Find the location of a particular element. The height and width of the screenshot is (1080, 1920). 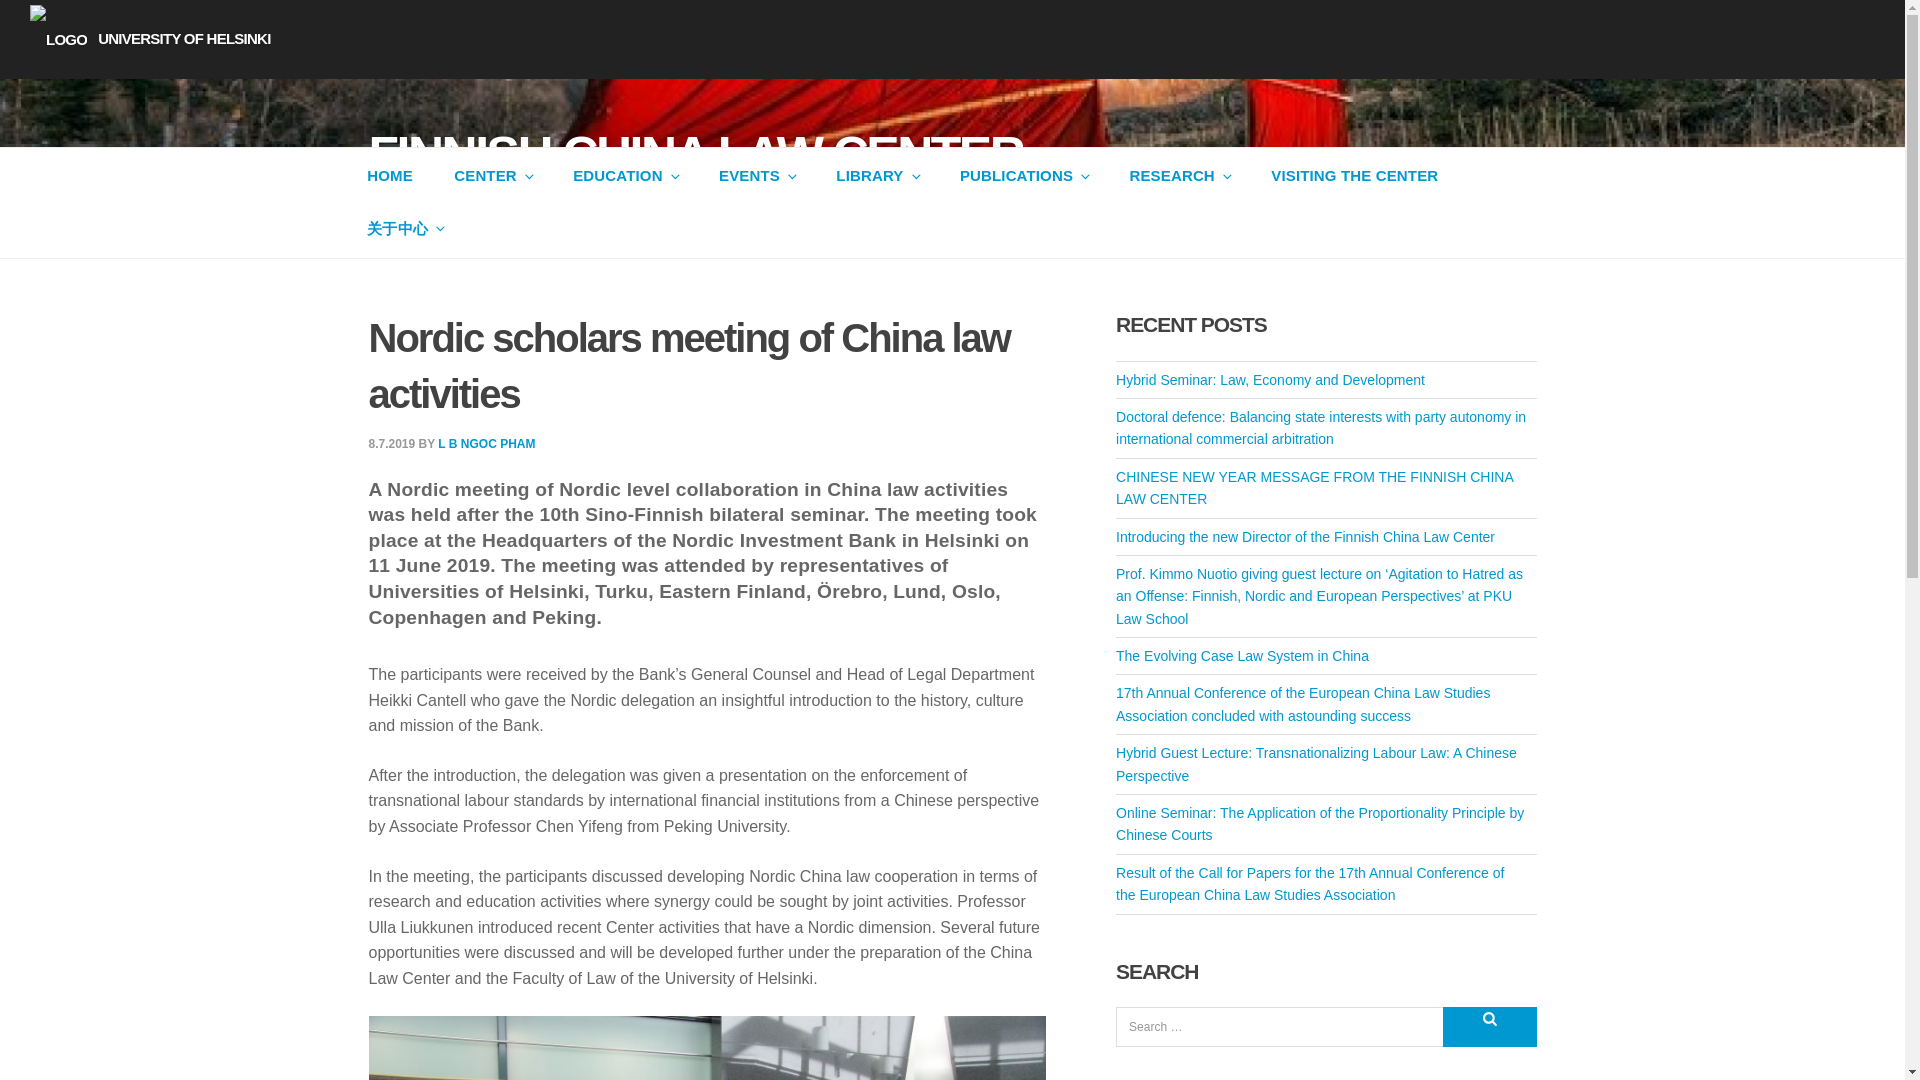

HOME is located at coordinates (388, 176).